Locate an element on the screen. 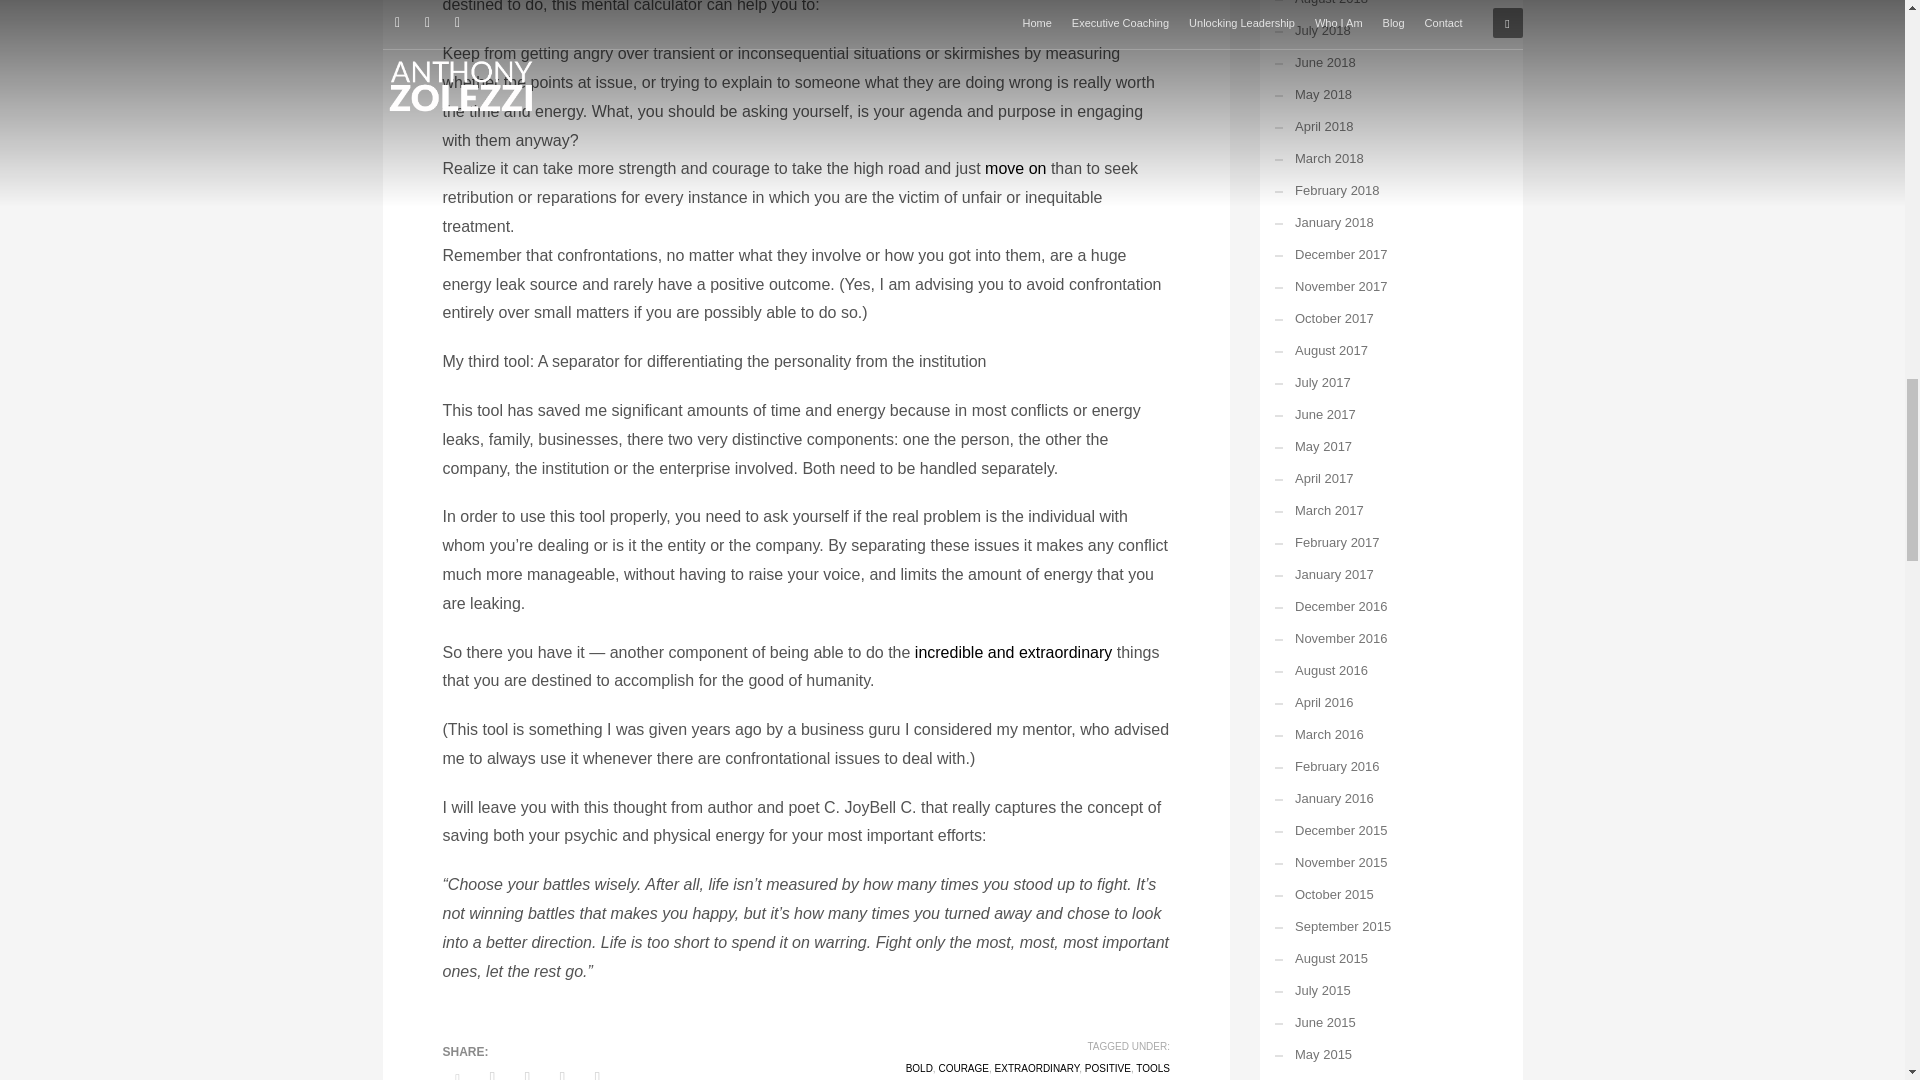  POSITIVE is located at coordinates (1107, 1068).